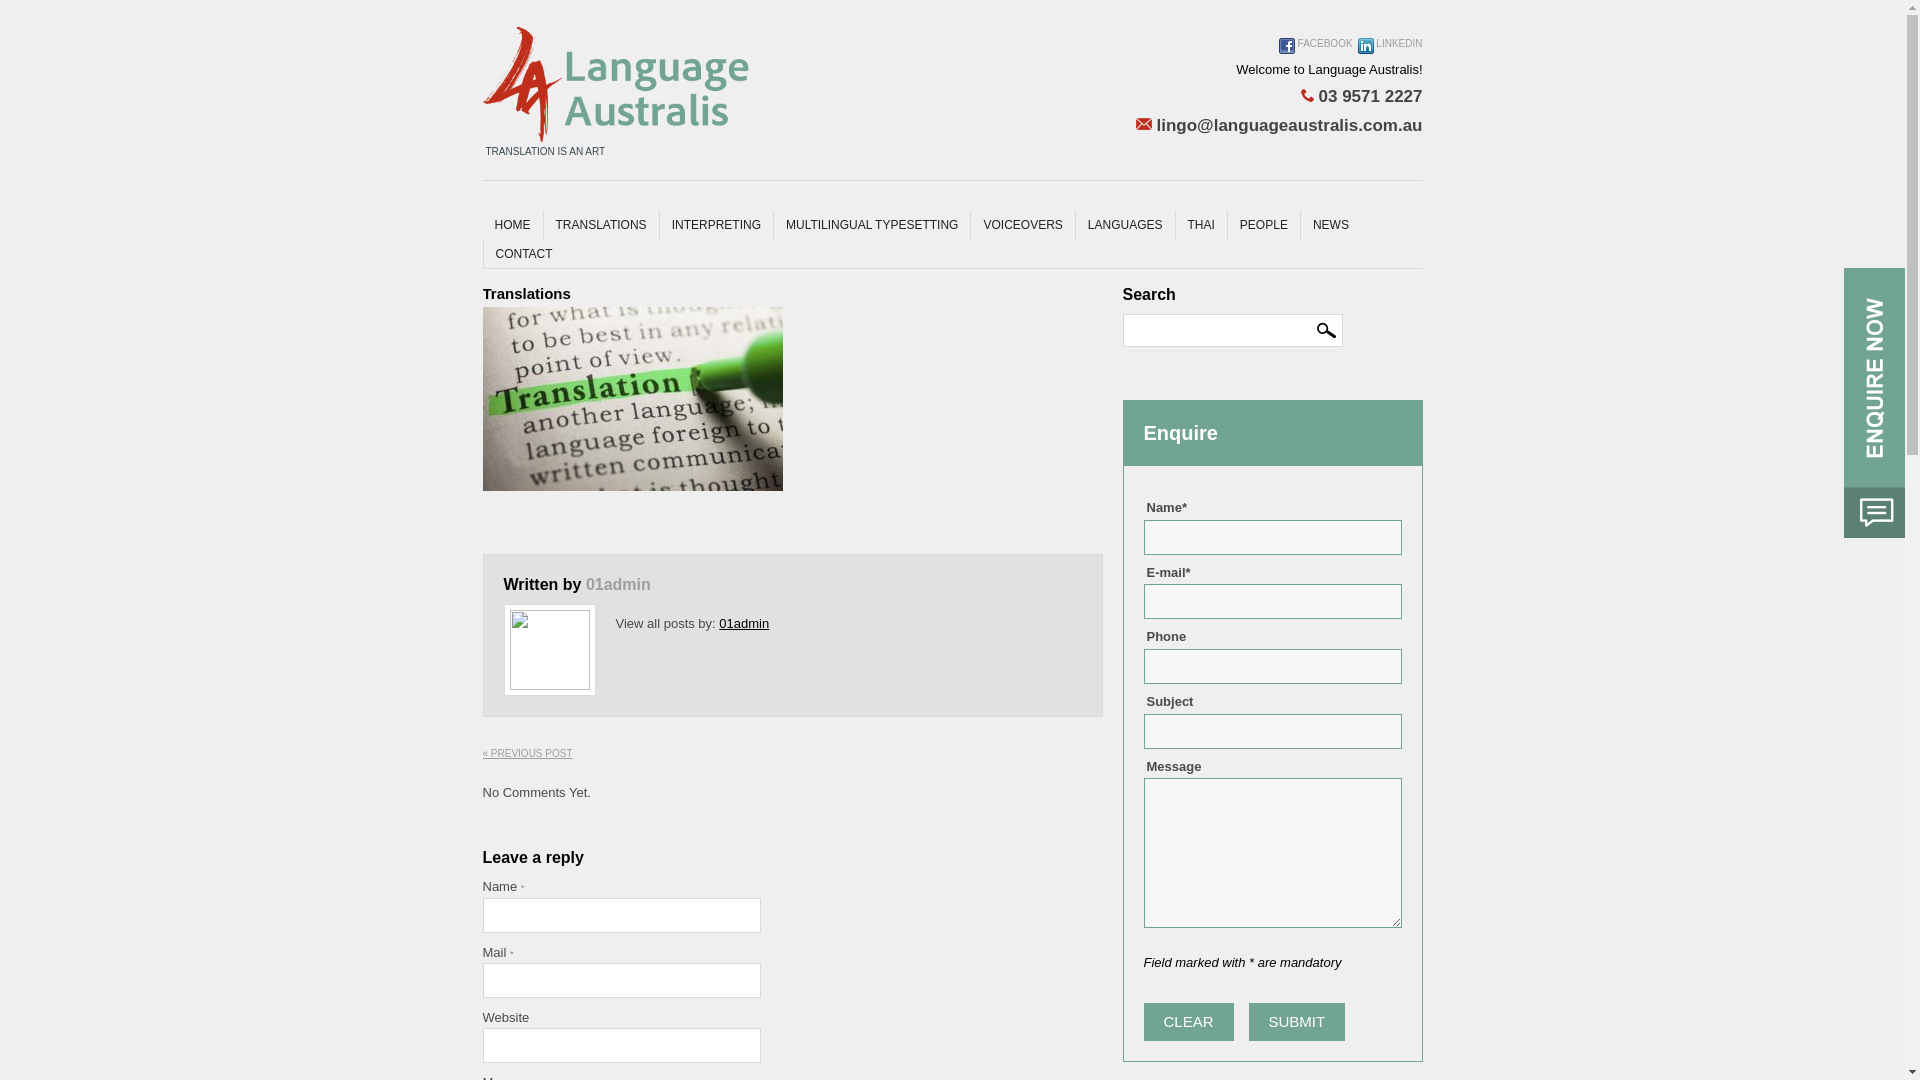 This screenshot has width=1920, height=1080. What do you see at coordinates (1264, 226) in the screenshot?
I see `PEOPLE` at bounding box center [1264, 226].